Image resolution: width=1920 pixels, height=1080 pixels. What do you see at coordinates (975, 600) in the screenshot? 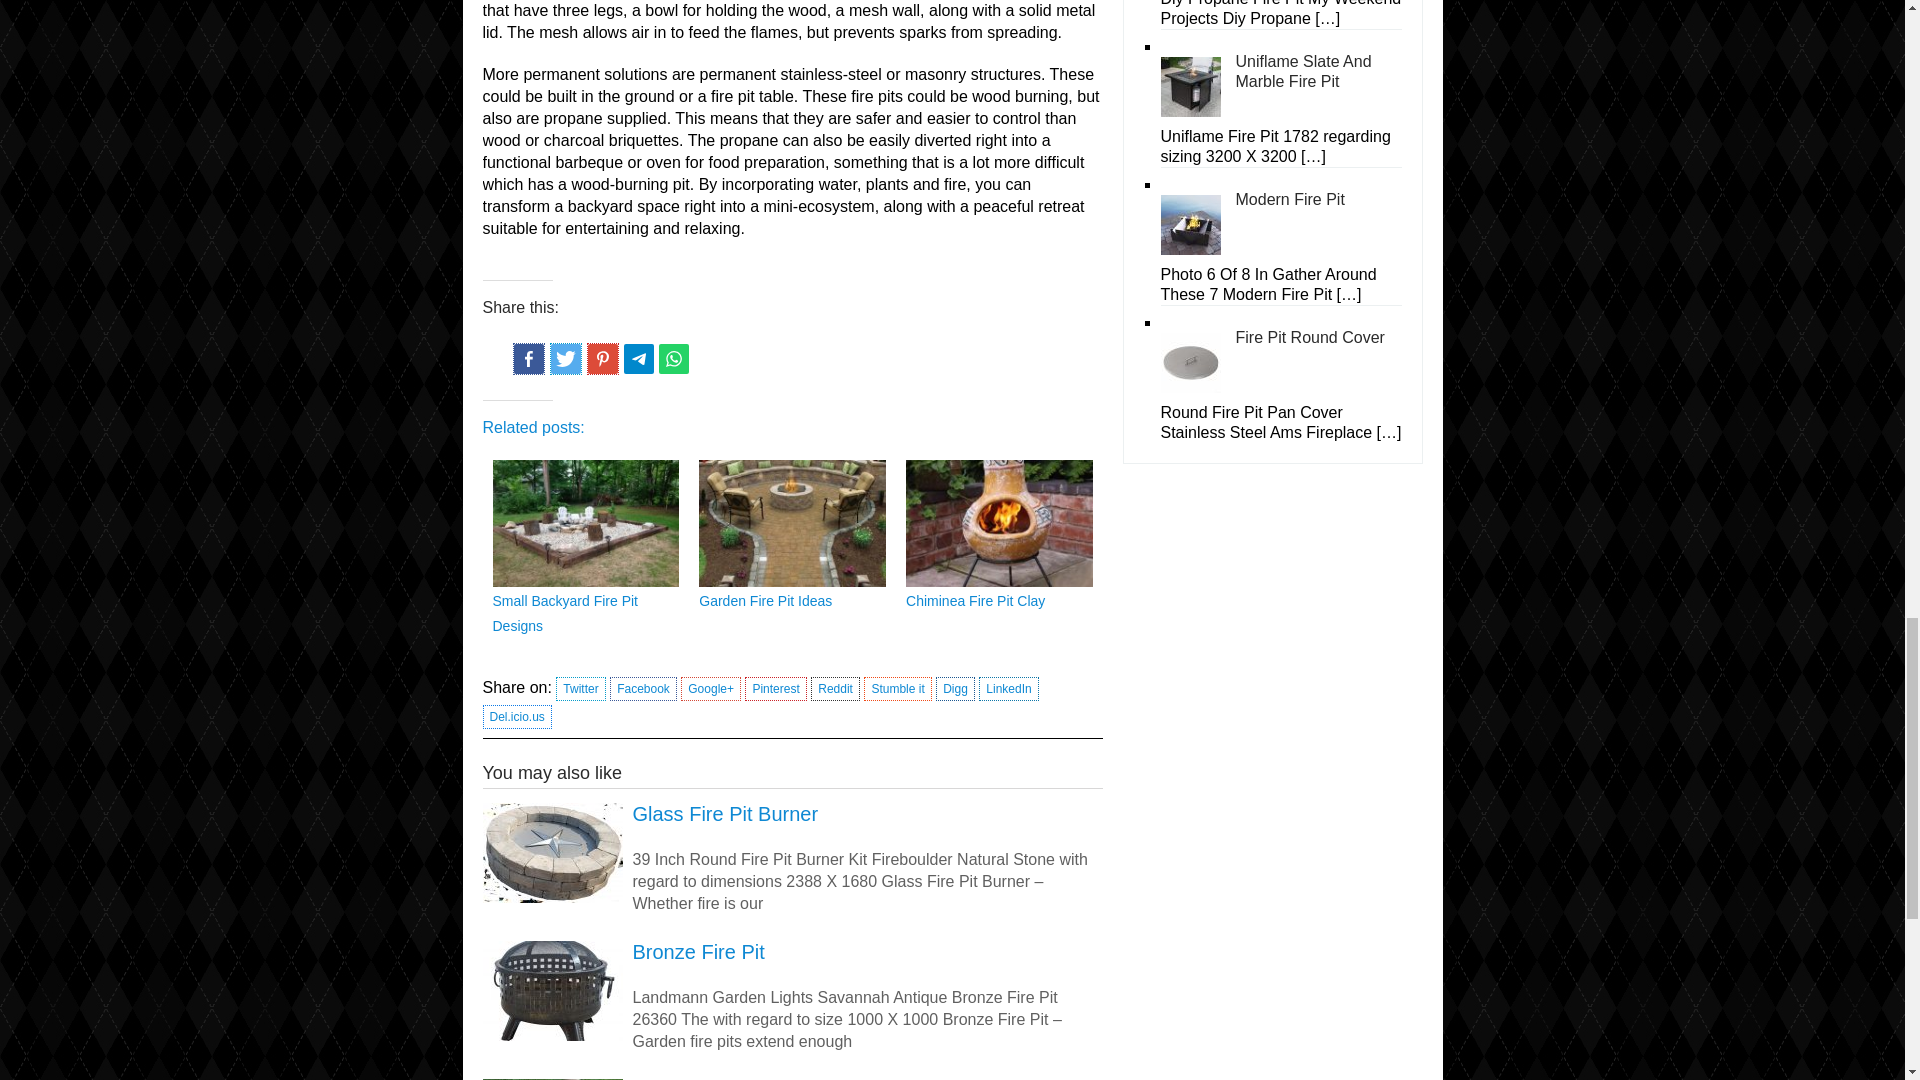
I see `Permalink to: Chiminea Fire Pit Clay` at bounding box center [975, 600].